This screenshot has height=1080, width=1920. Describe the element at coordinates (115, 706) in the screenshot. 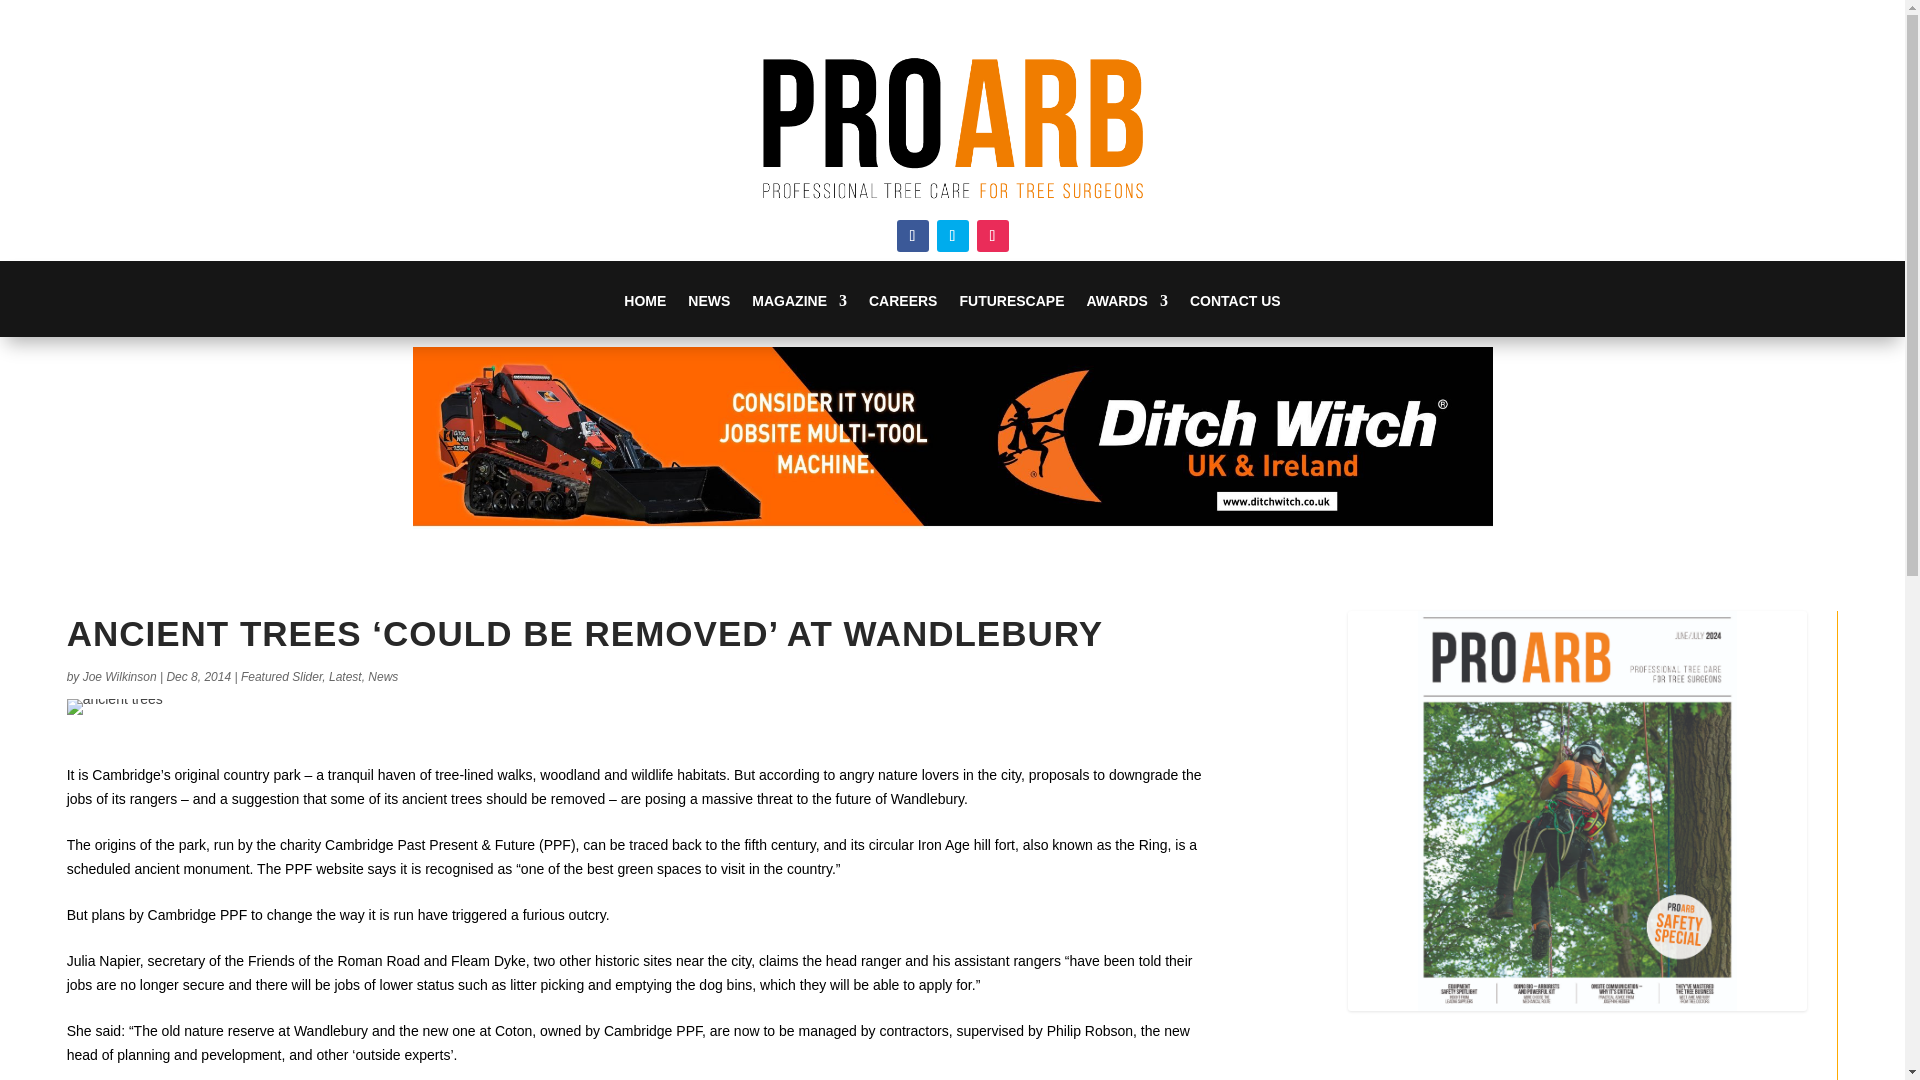

I see `ancient trees` at that location.